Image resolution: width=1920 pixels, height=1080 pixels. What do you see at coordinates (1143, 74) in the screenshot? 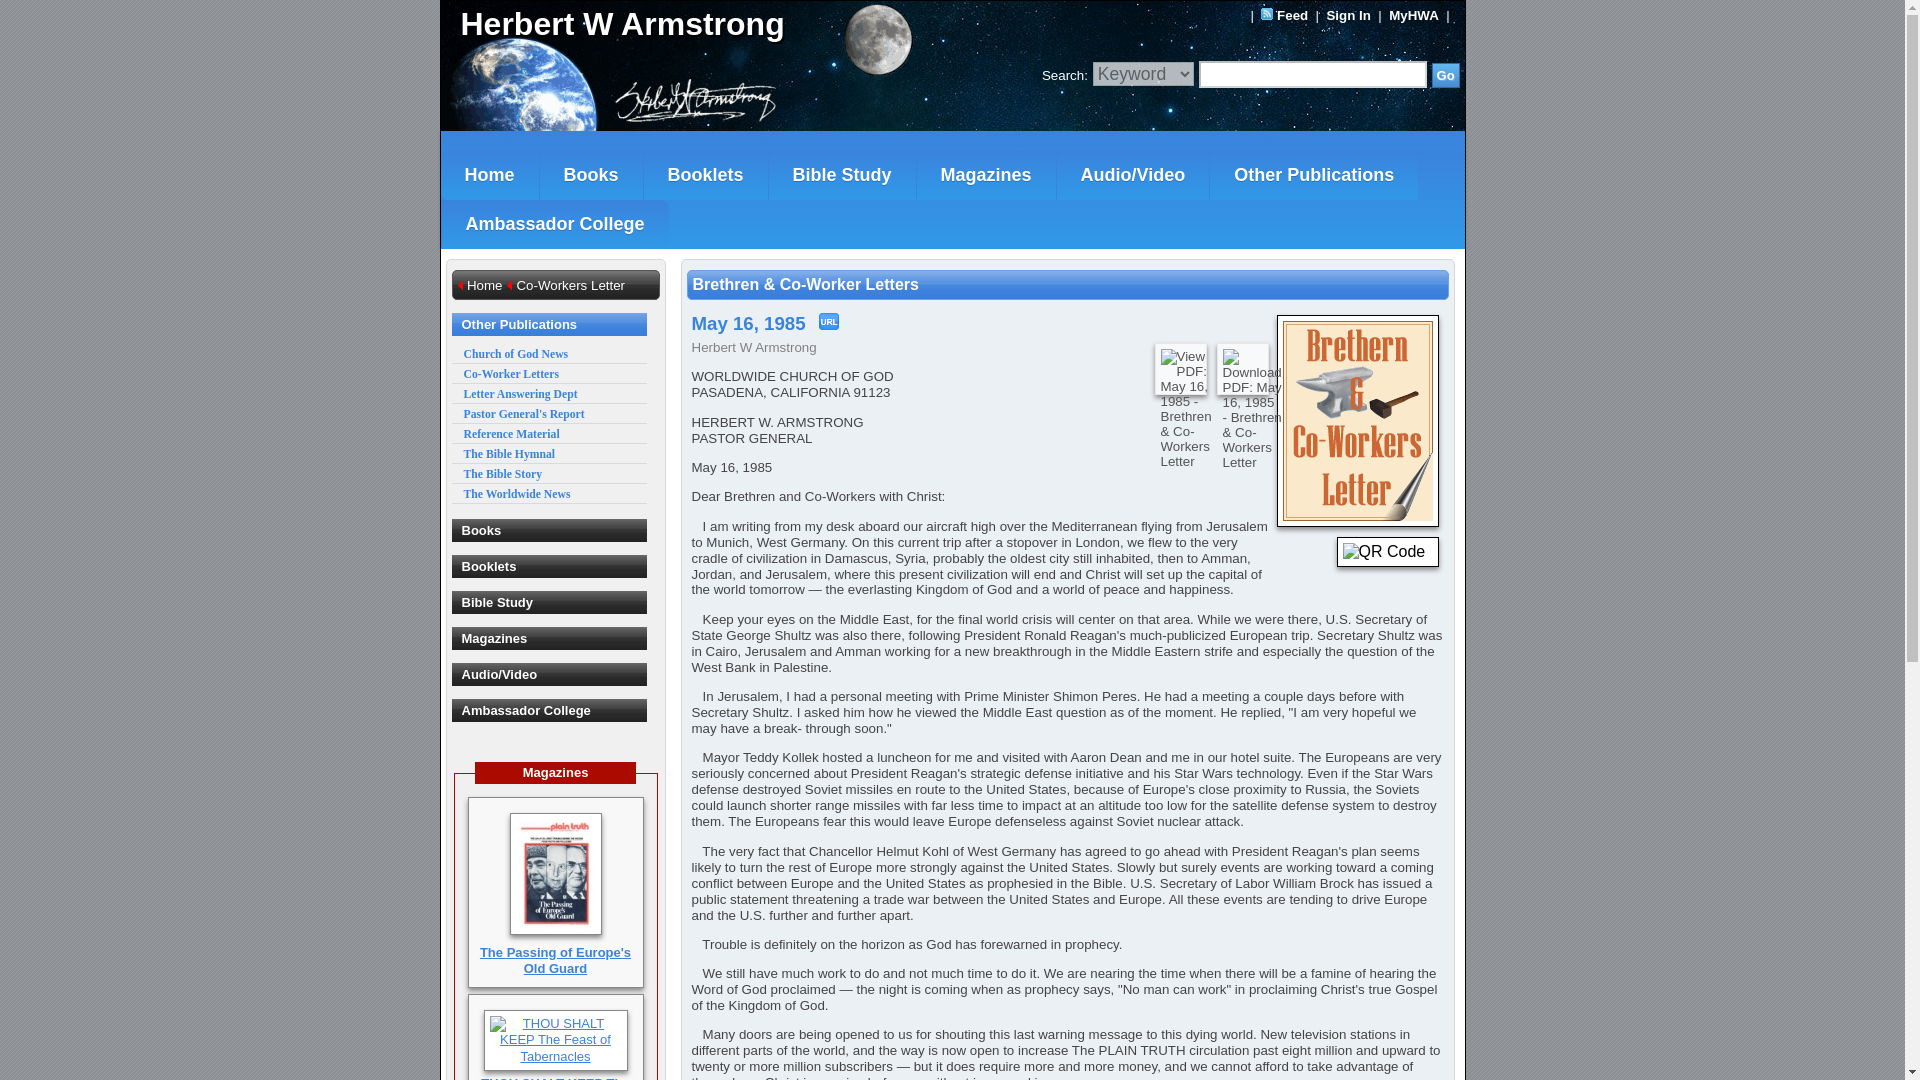
I see `Click down arrow to see all 3 search options.` at bounding box center [1143, 74].